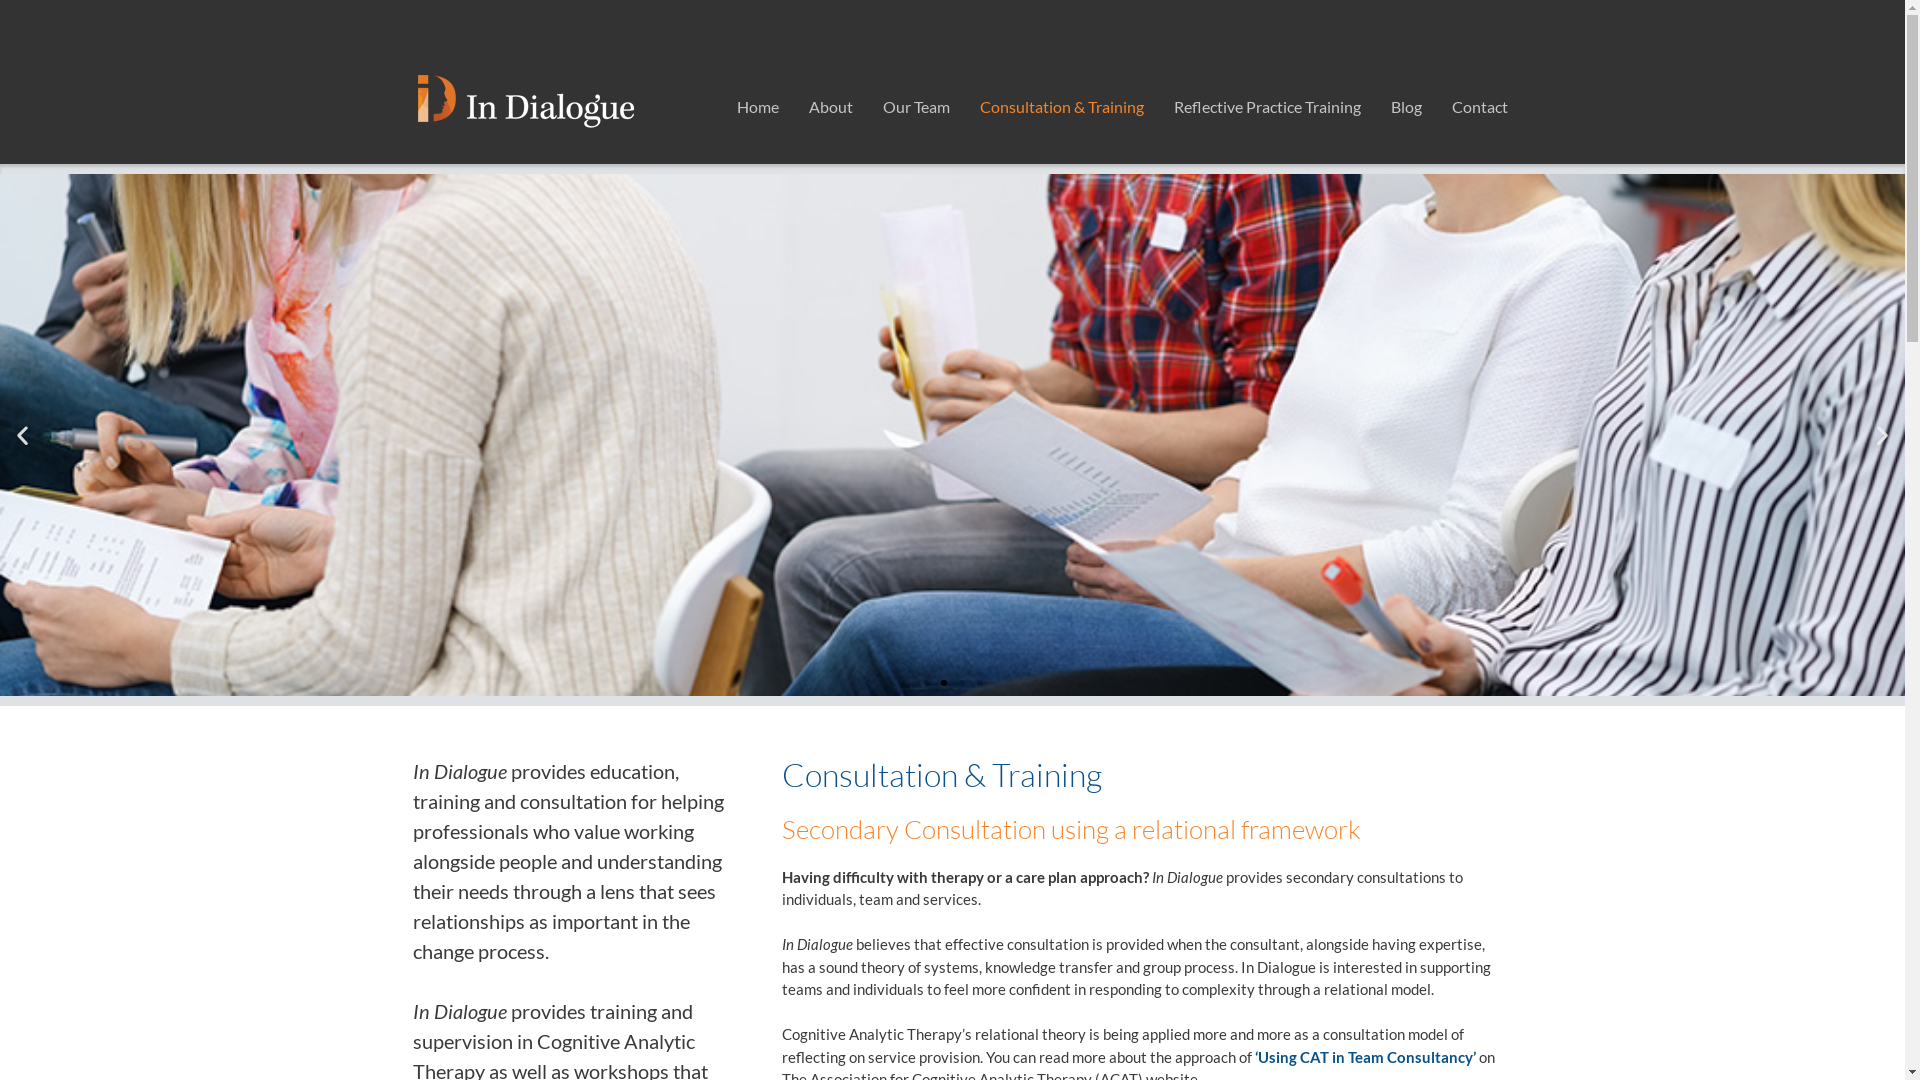 This screenshot has width=1920, height=1080. I want to click on Home, so click(758, 107).